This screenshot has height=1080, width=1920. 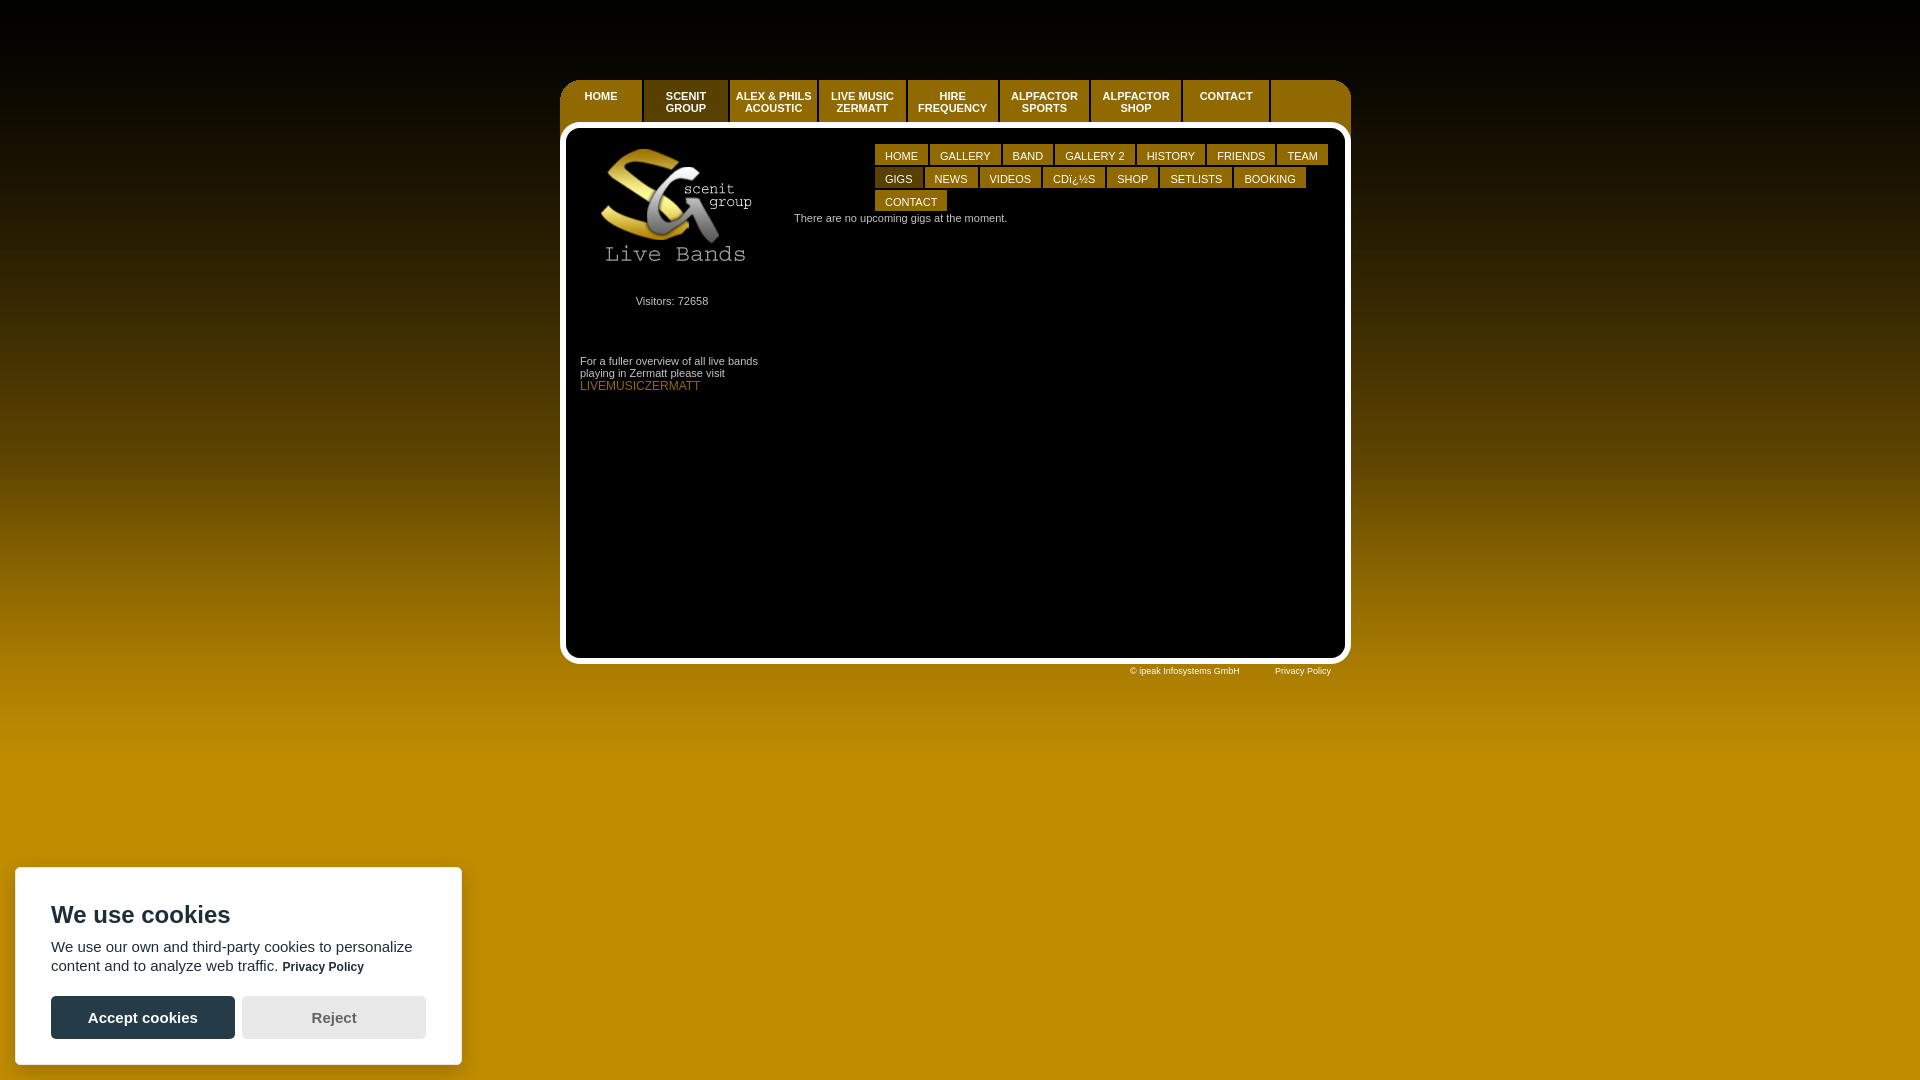 What do you see at coordinates (143, 1018) in the screenshot?
I see `Accept cookies` at bounding box center [143, 1018].